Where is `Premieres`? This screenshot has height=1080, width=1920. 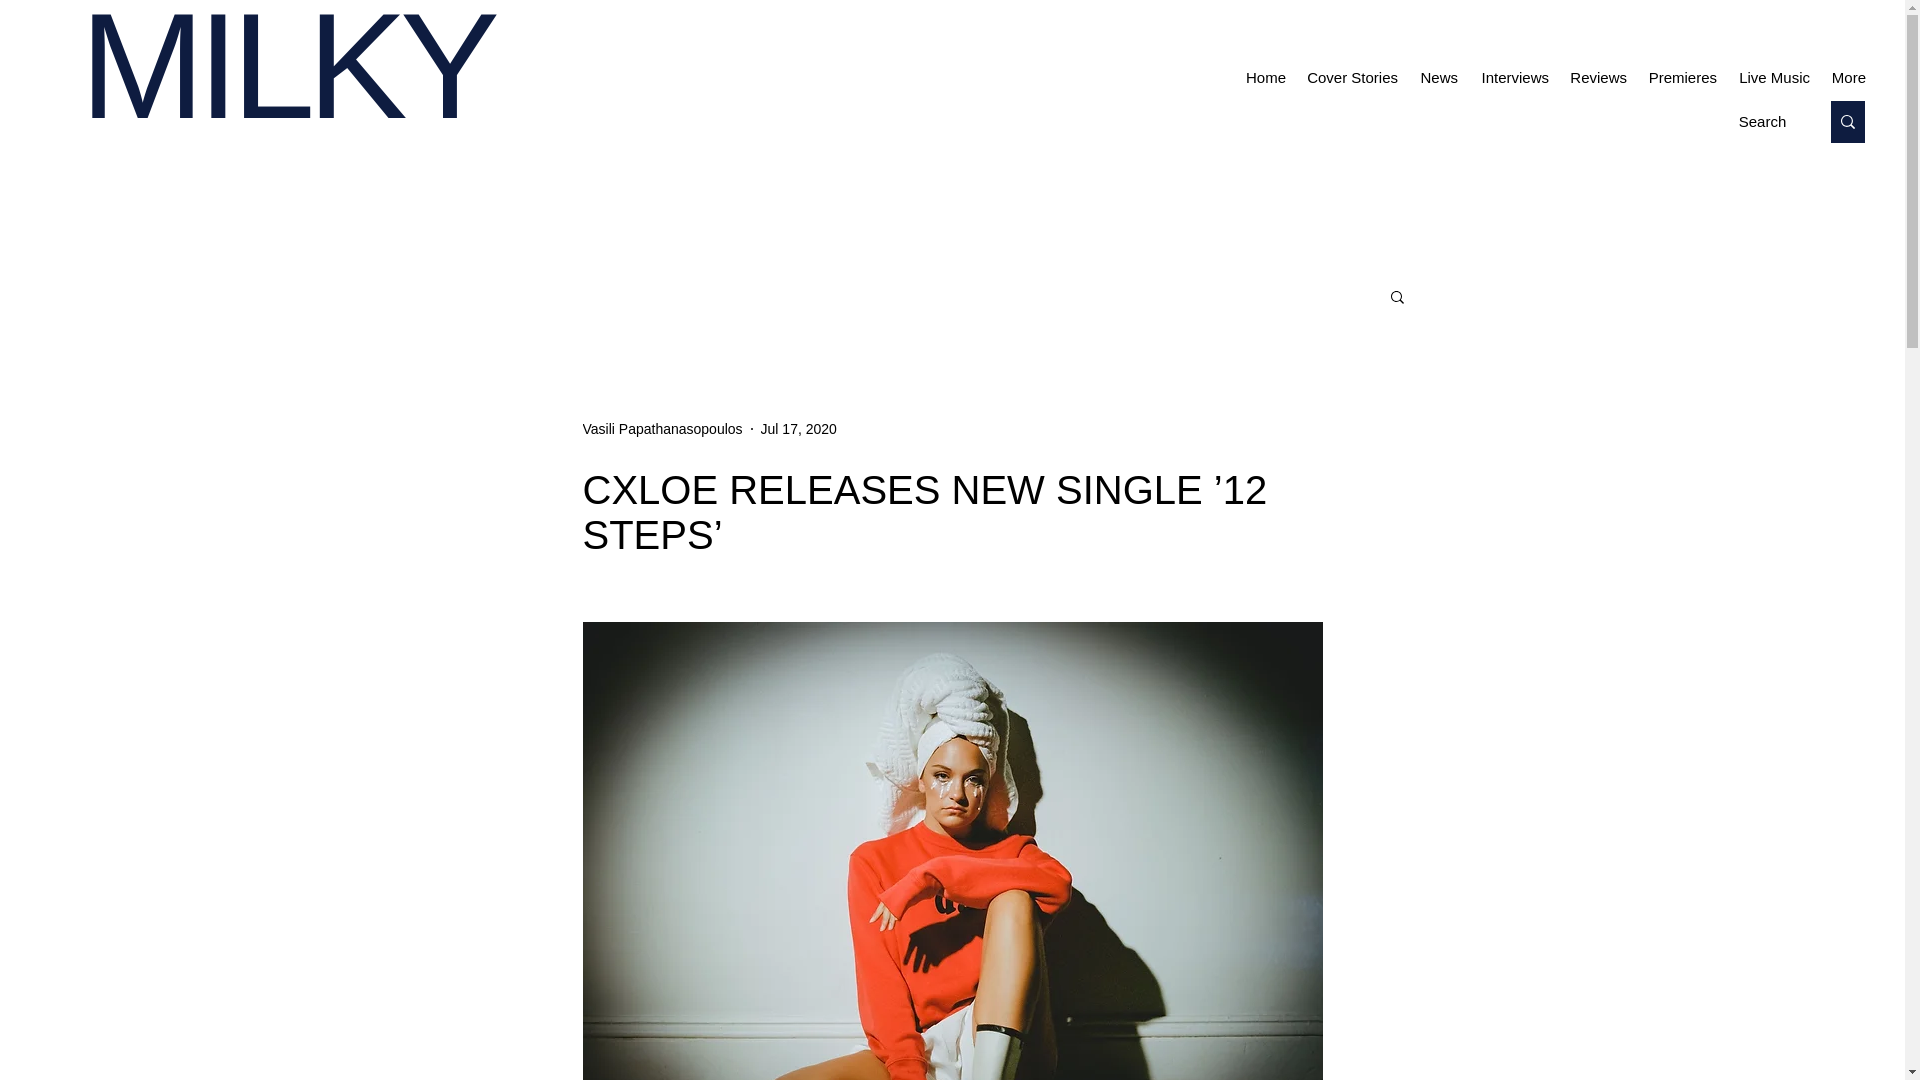
Premieres is located at coordinates (1682, 76).